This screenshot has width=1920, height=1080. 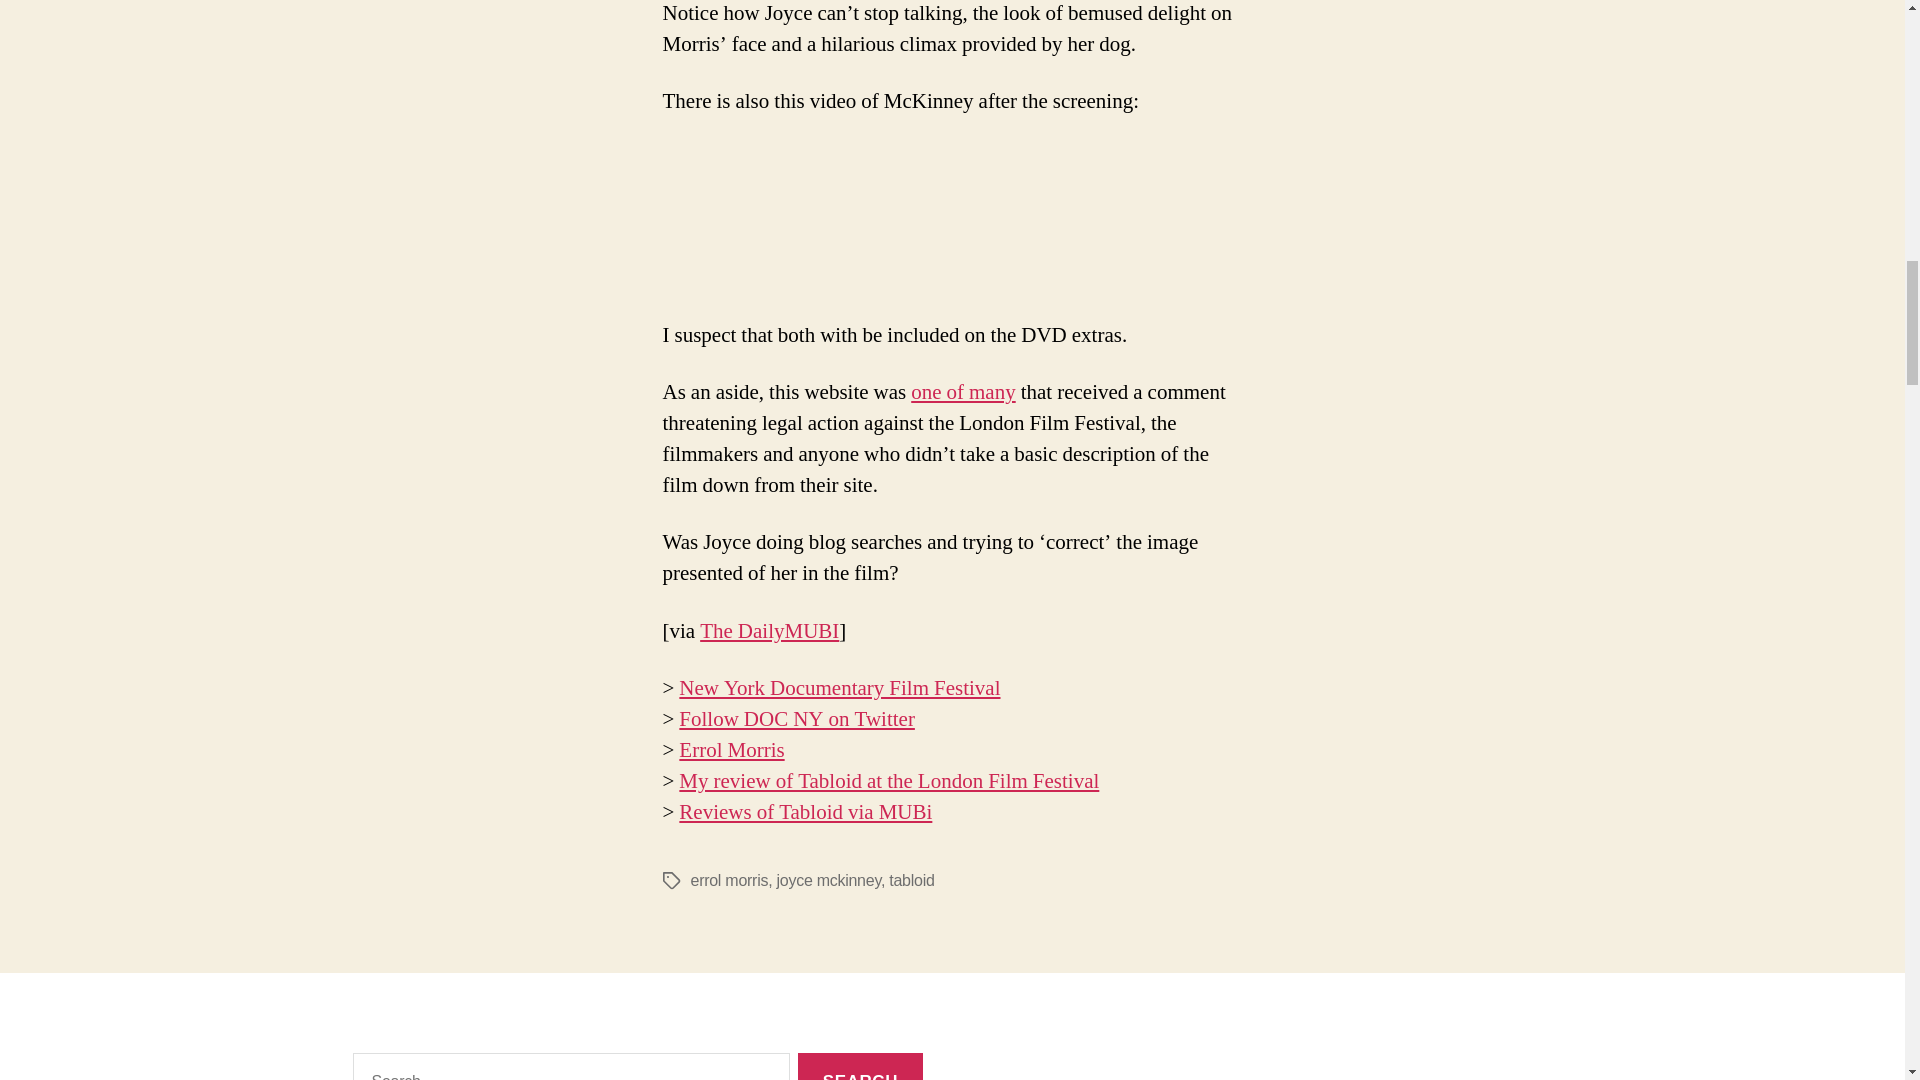 I want to click on My review of Tabloid at the London Film Festival, so click(x=888, y=780).